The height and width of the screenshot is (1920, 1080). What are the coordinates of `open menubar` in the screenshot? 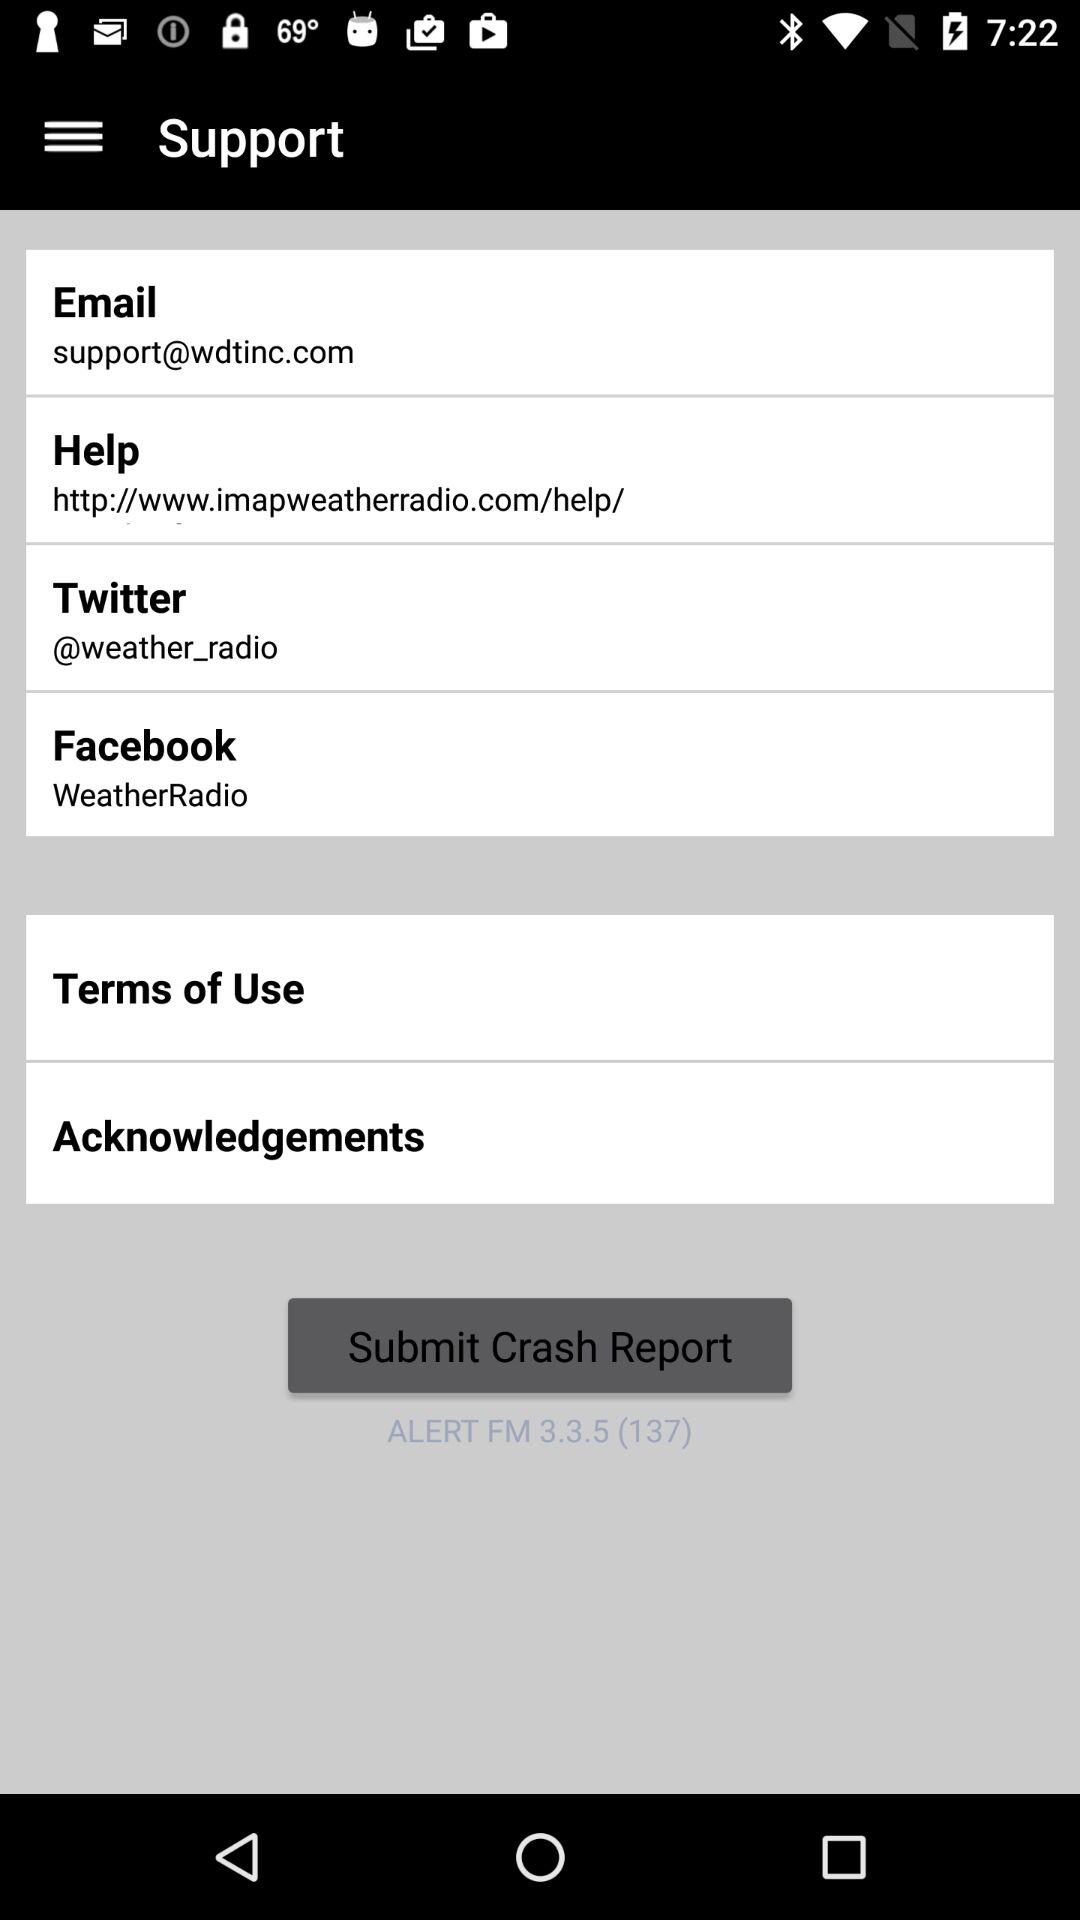 It's located at (74, 136).